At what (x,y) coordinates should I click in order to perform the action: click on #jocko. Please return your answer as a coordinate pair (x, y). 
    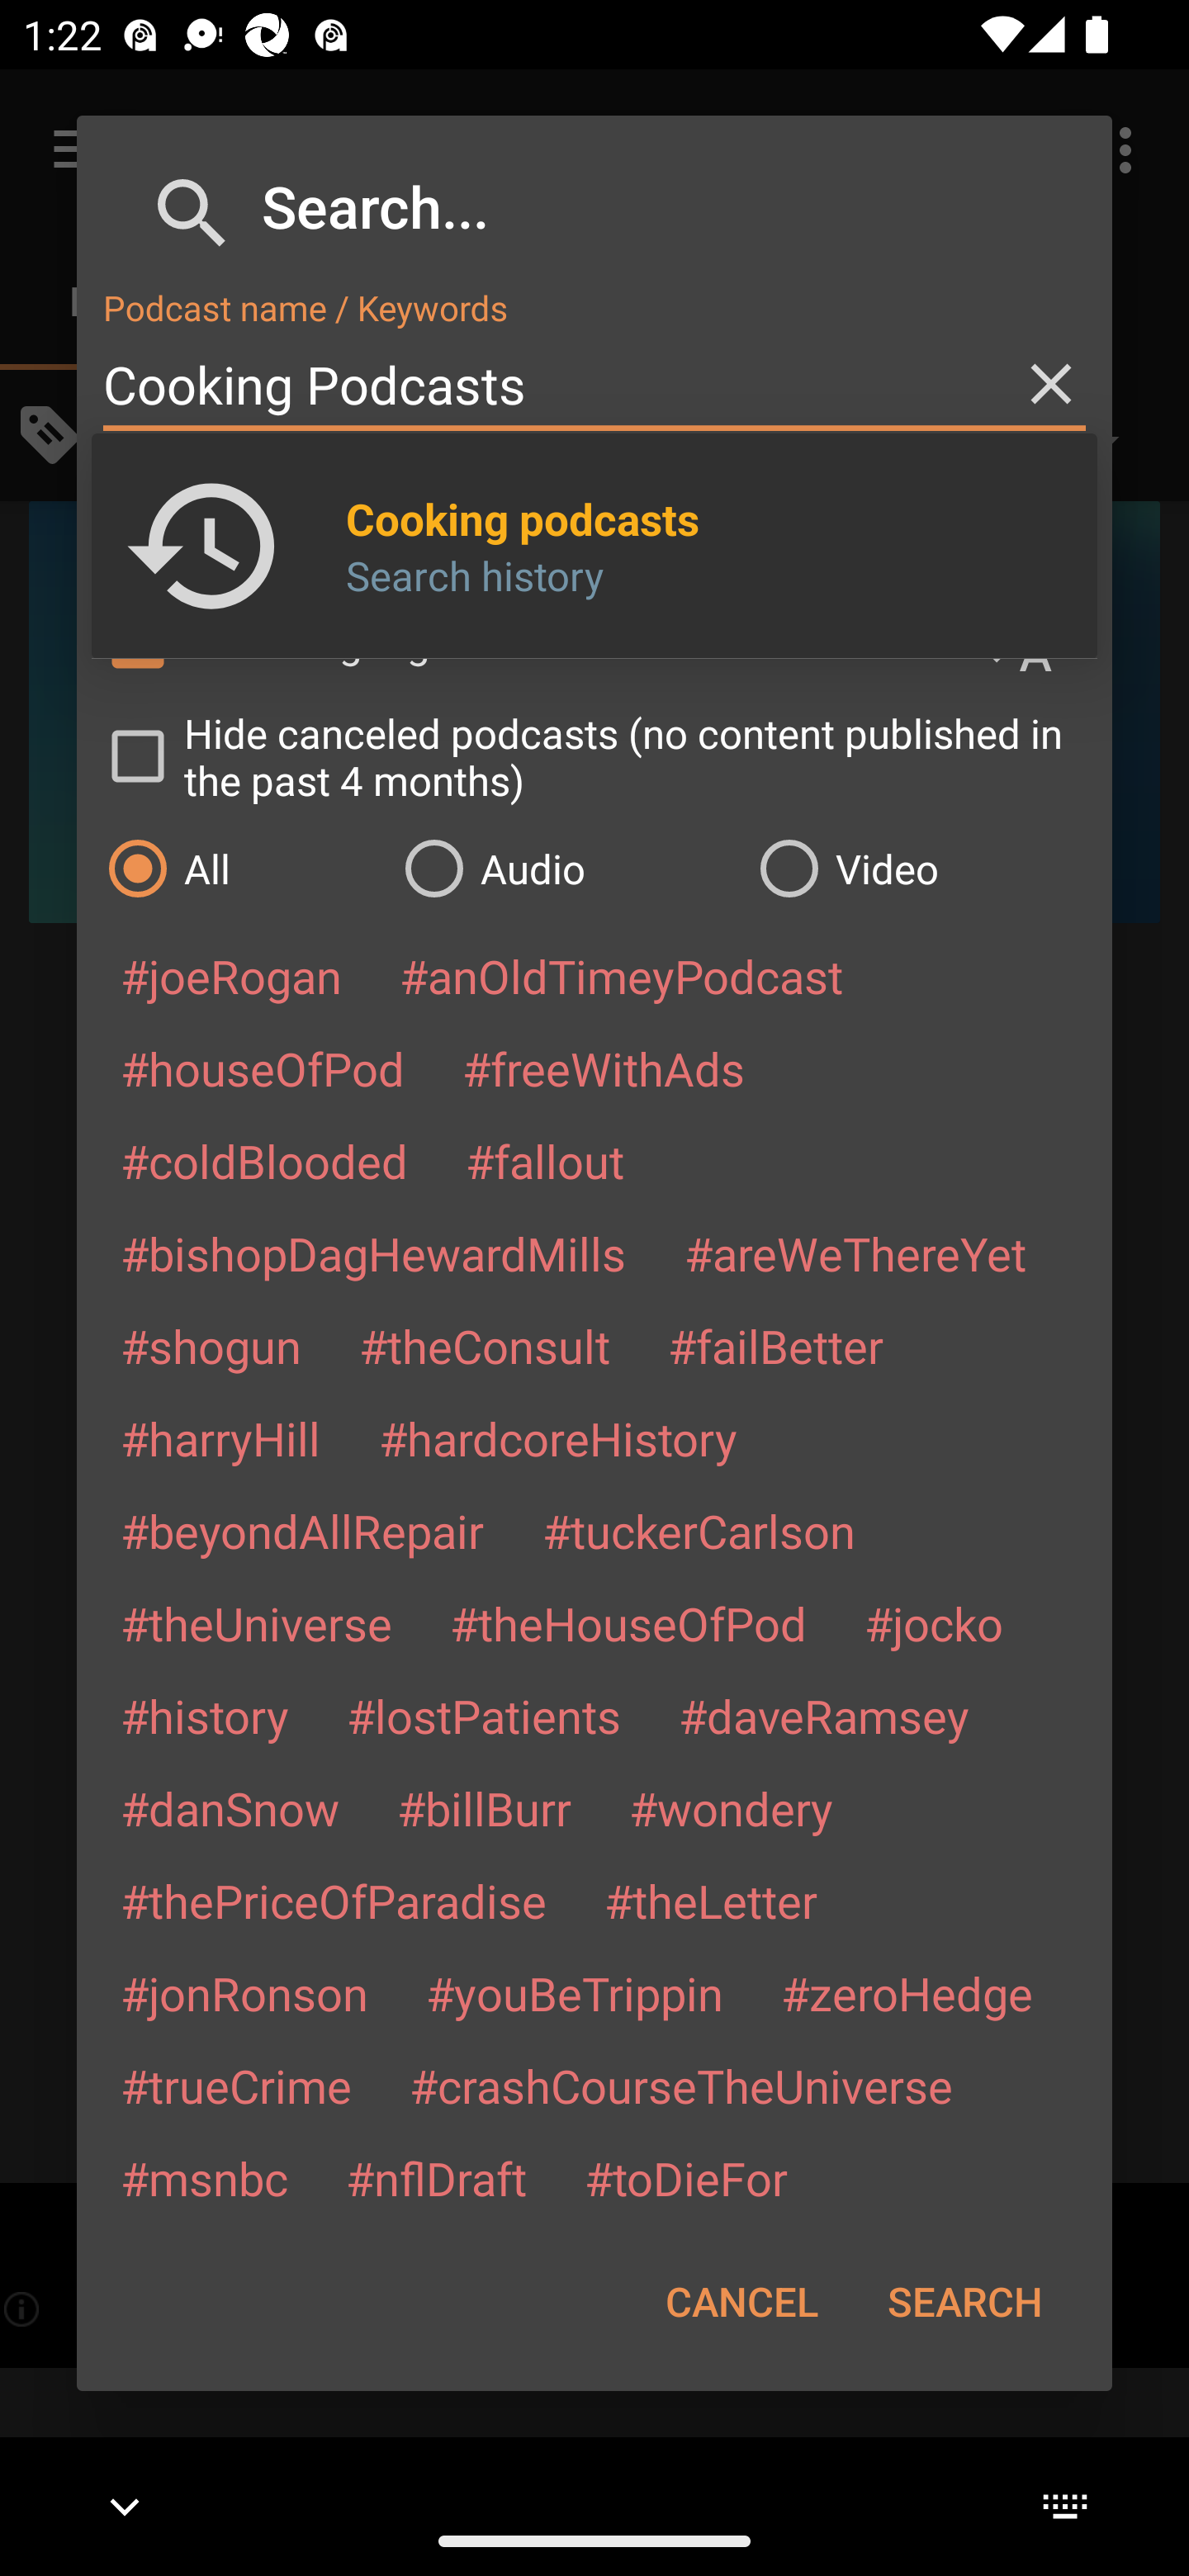
    Looking at the image, I should click on (933, 1623).